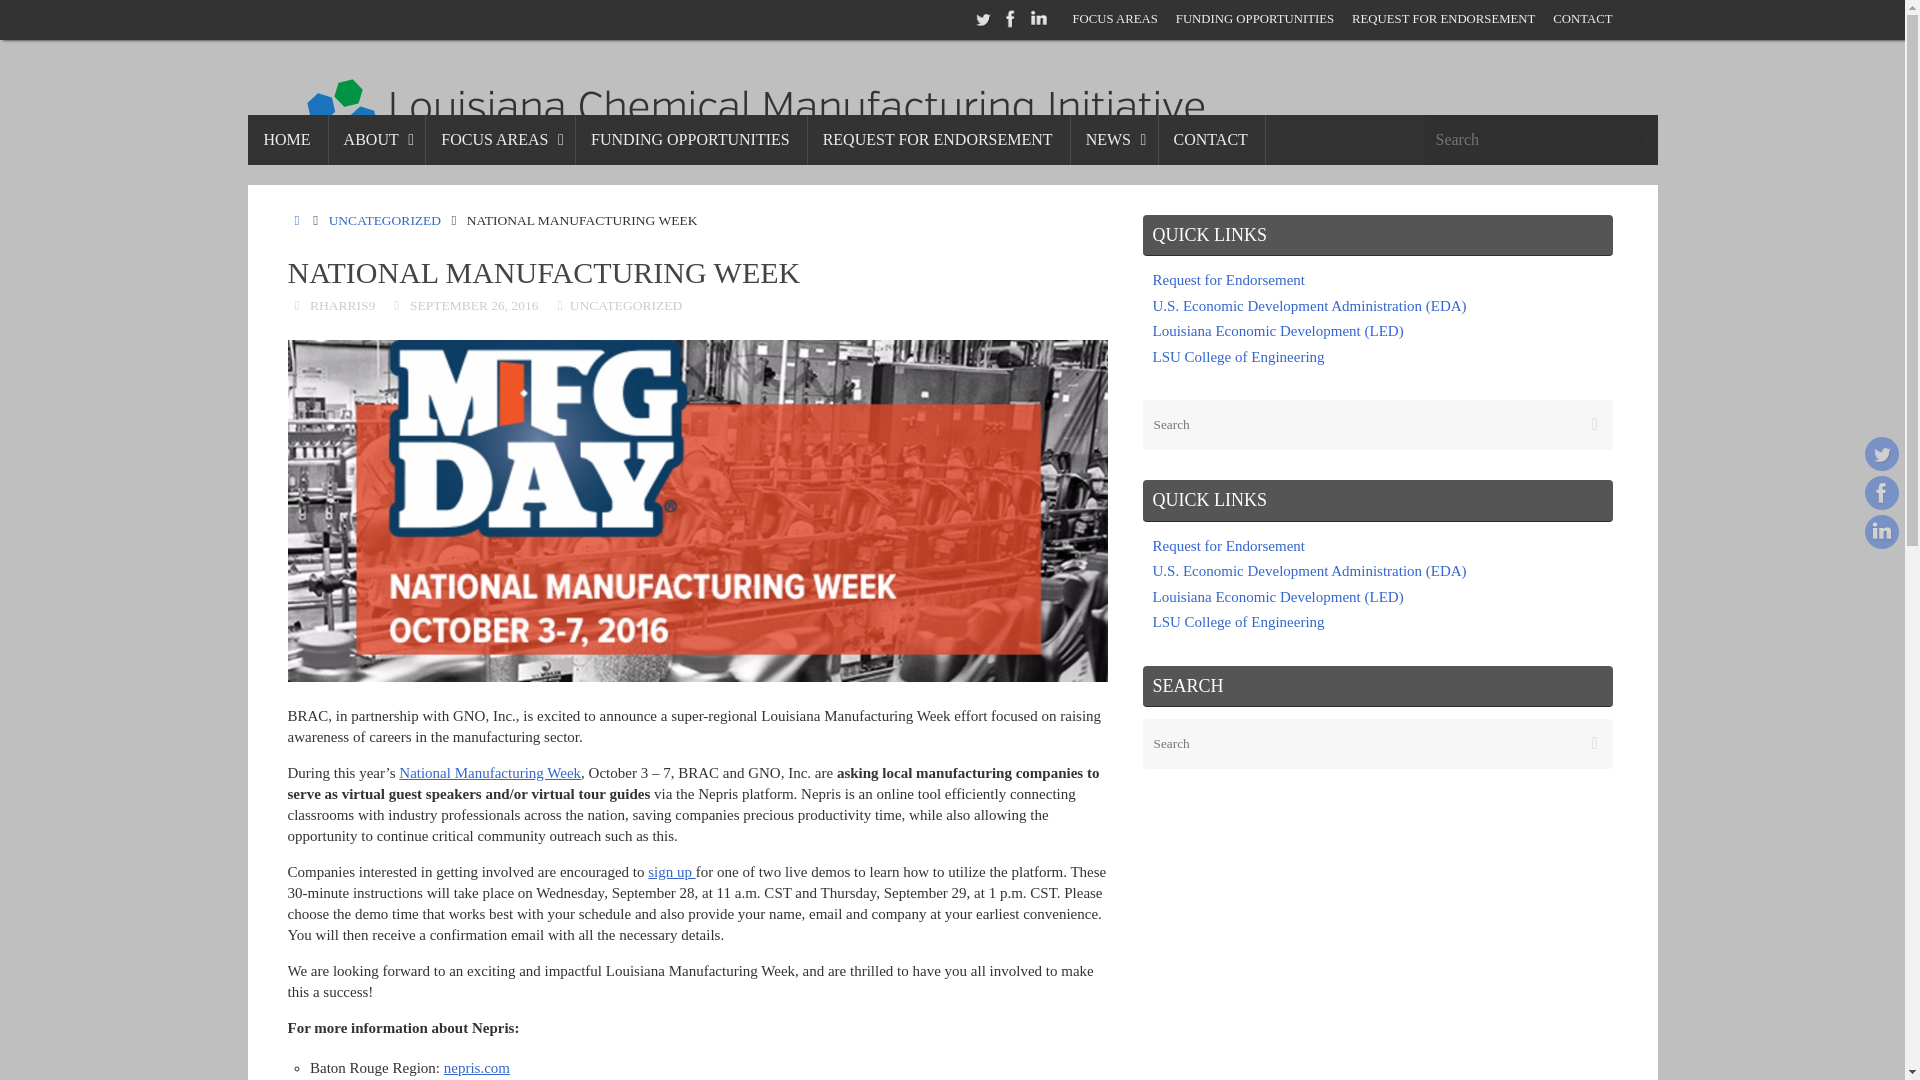 This screenshot has width=1920, height=1080. What do you see at coordinates (298, 220) in the screenshot?
I see `HOME` at bounding box center [298, 220].